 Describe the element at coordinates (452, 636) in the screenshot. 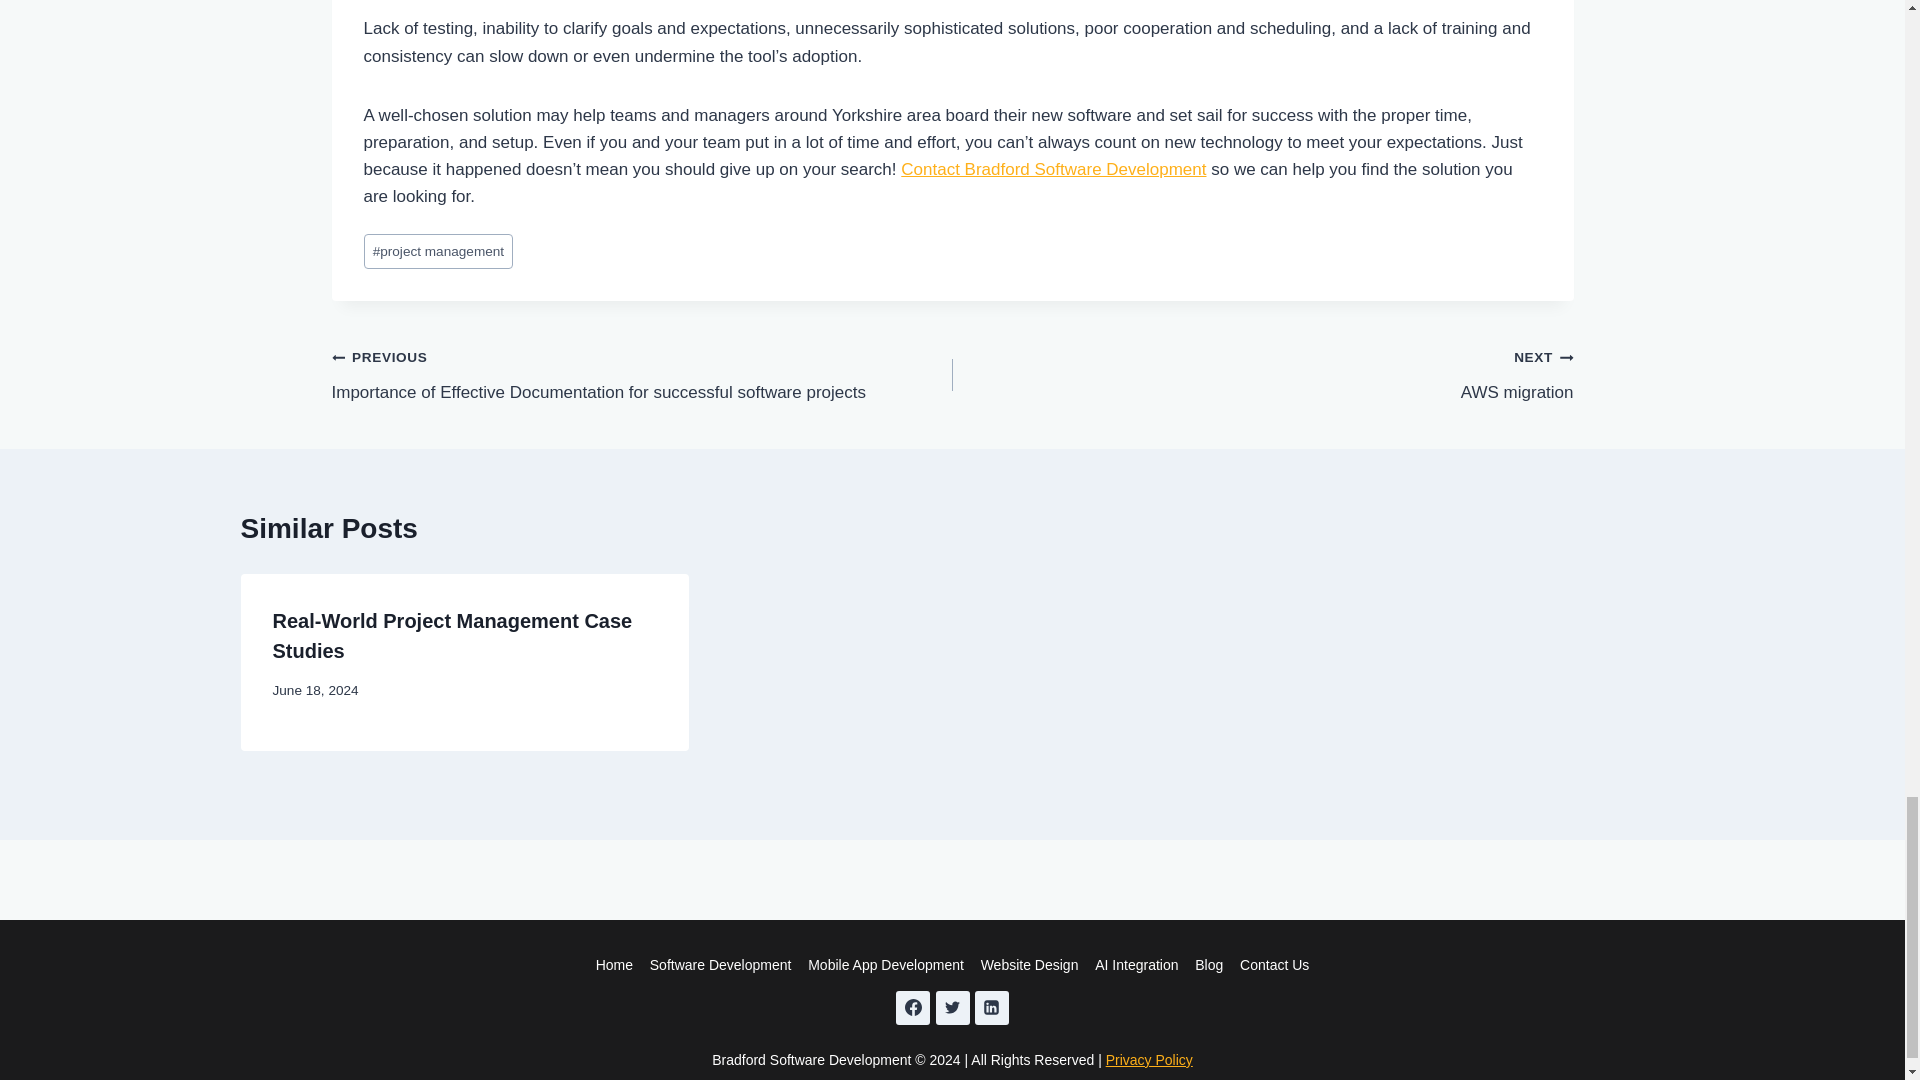

I see `Real-World Project Management Case Studies` at that location.